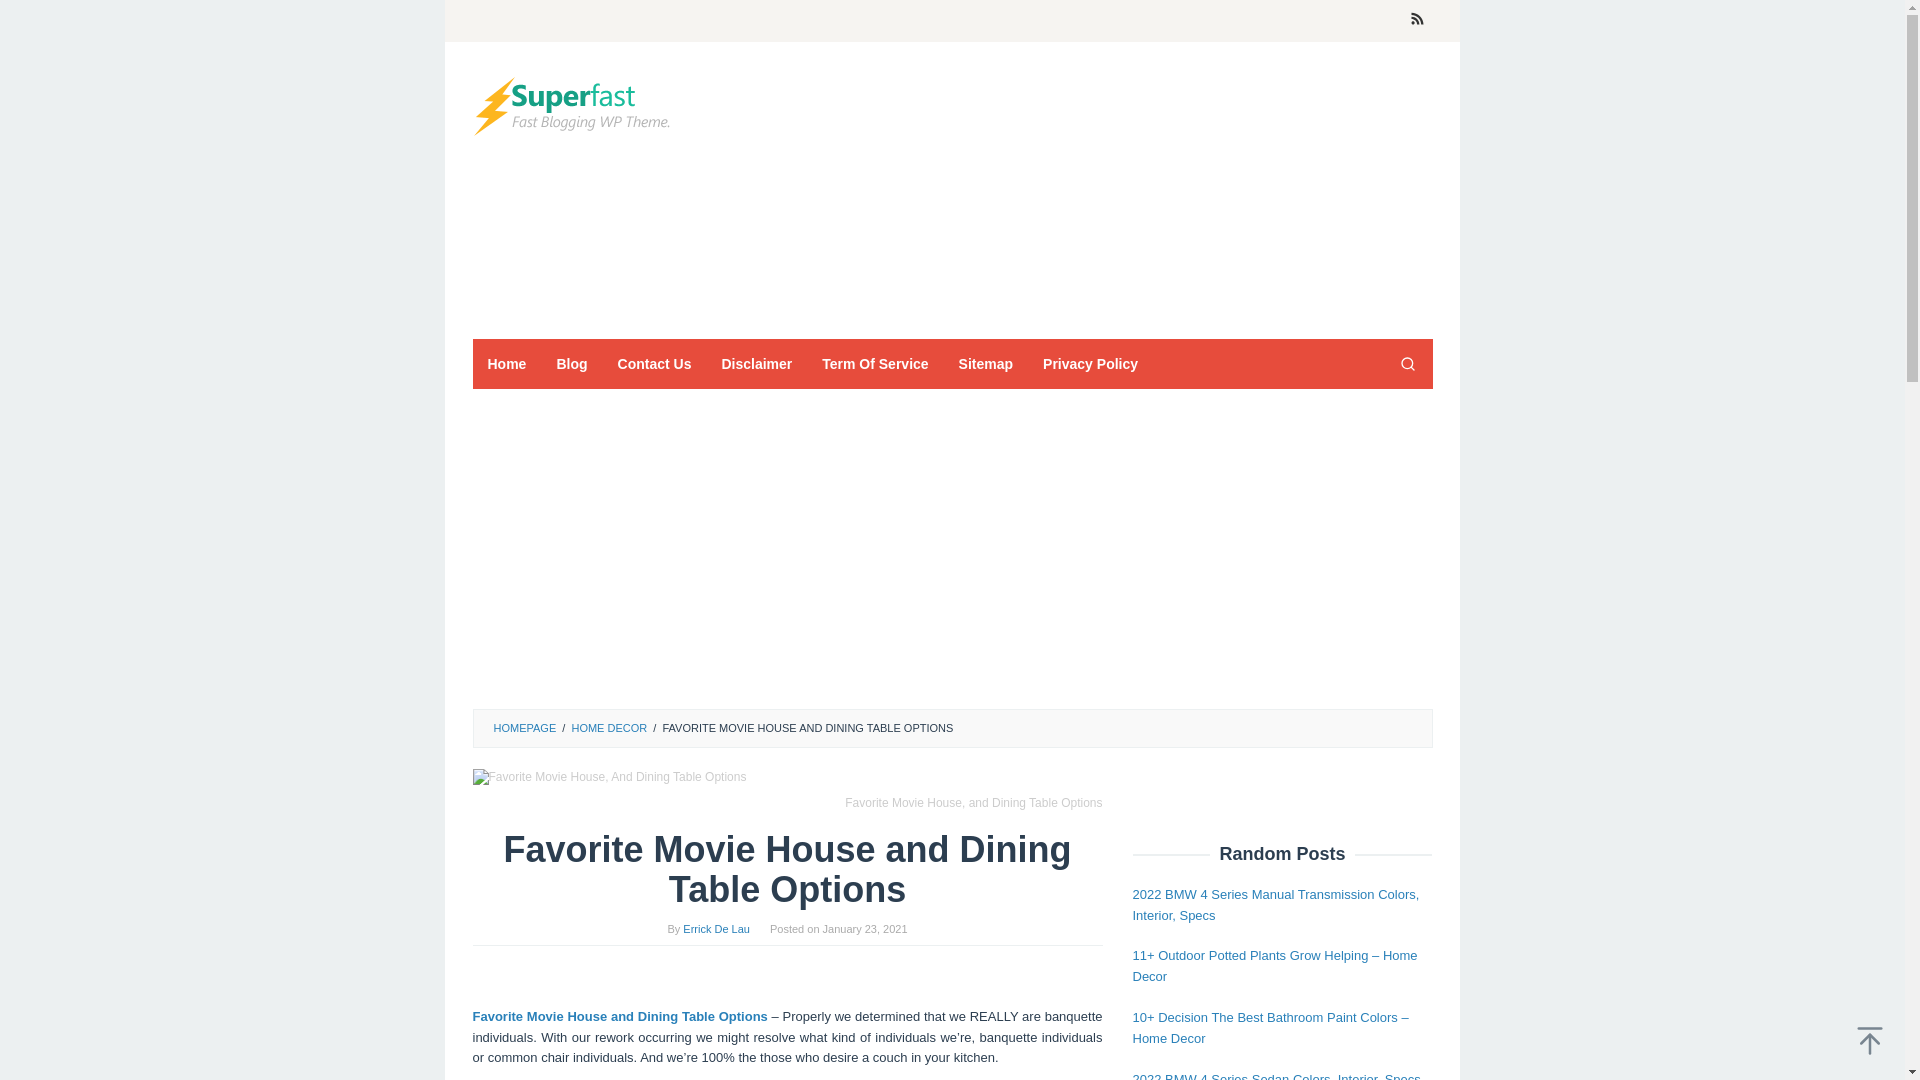 The image size is (1920, 1080). I want to click on BMW Release USA, so click(572, 106).